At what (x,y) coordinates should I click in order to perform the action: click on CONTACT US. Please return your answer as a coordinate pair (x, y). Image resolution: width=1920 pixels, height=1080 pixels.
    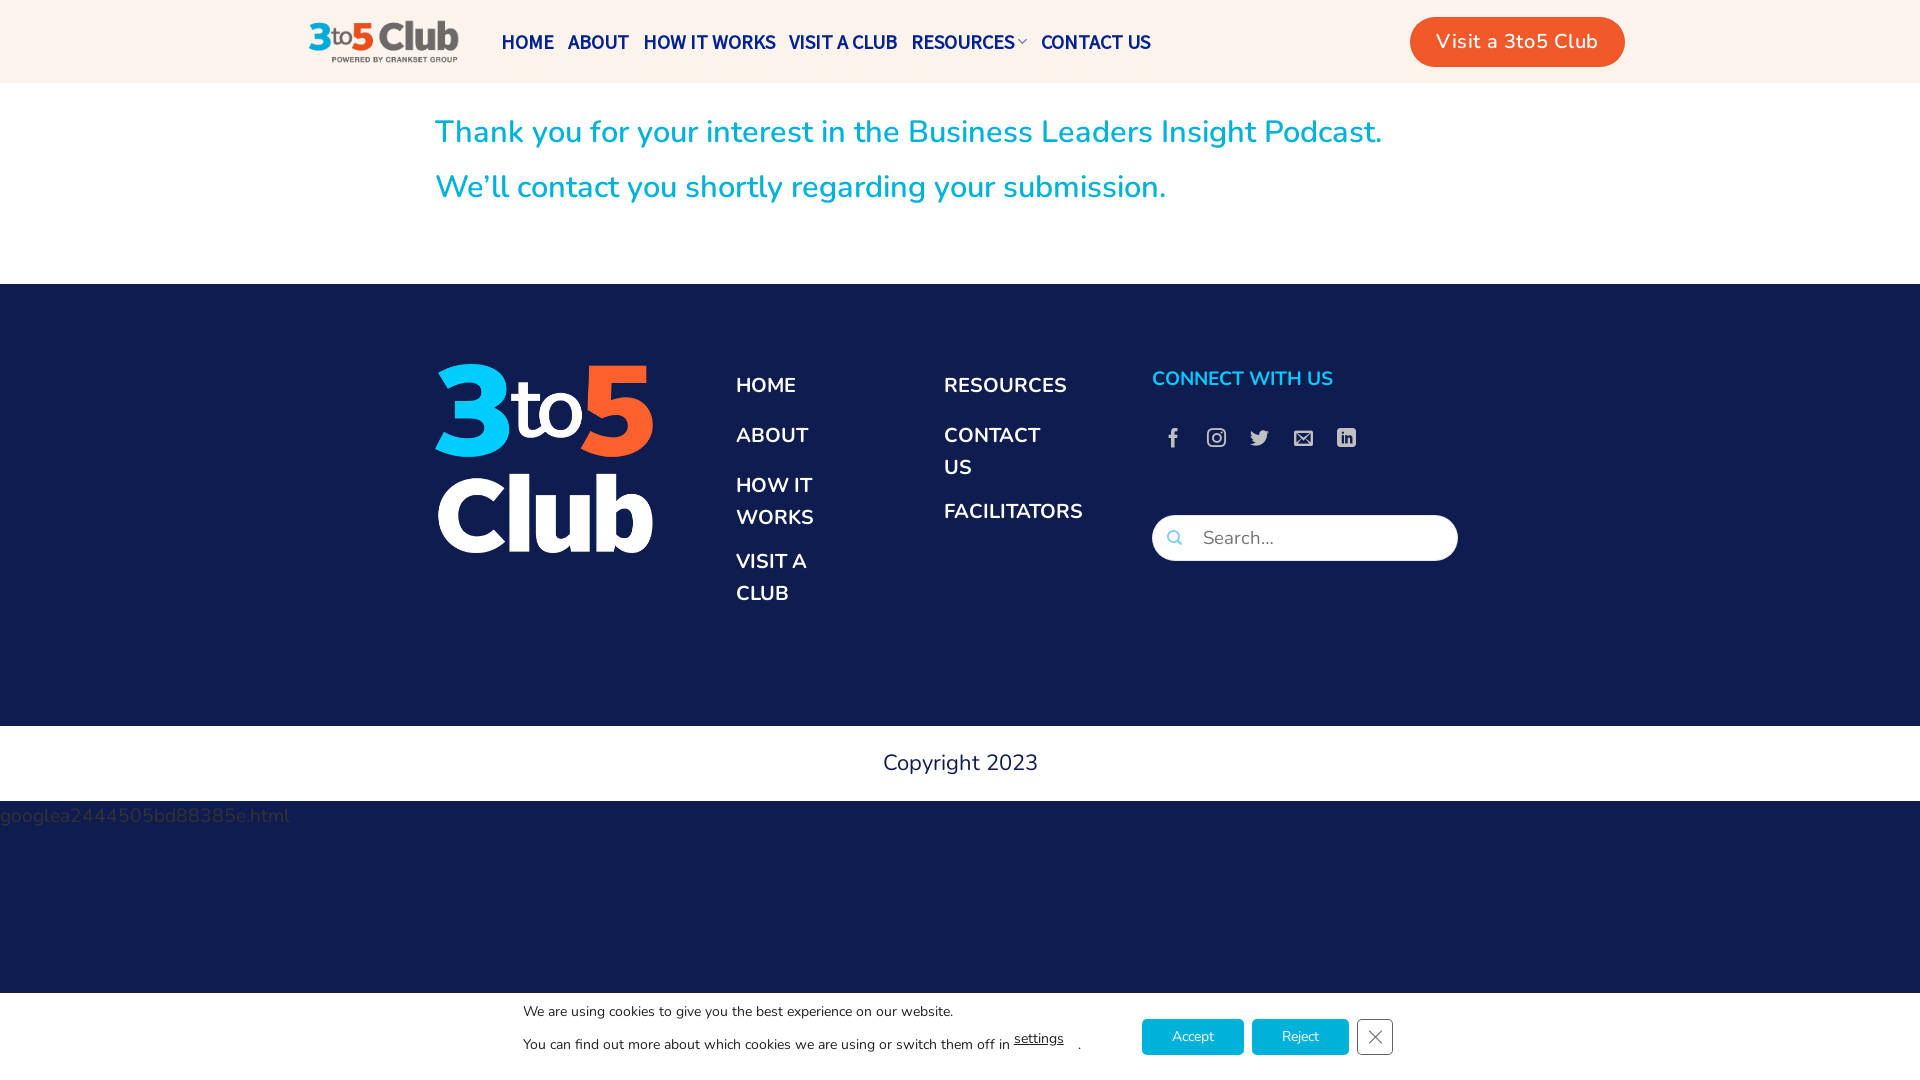
    Looking at the image, I should click on (1096, 42).